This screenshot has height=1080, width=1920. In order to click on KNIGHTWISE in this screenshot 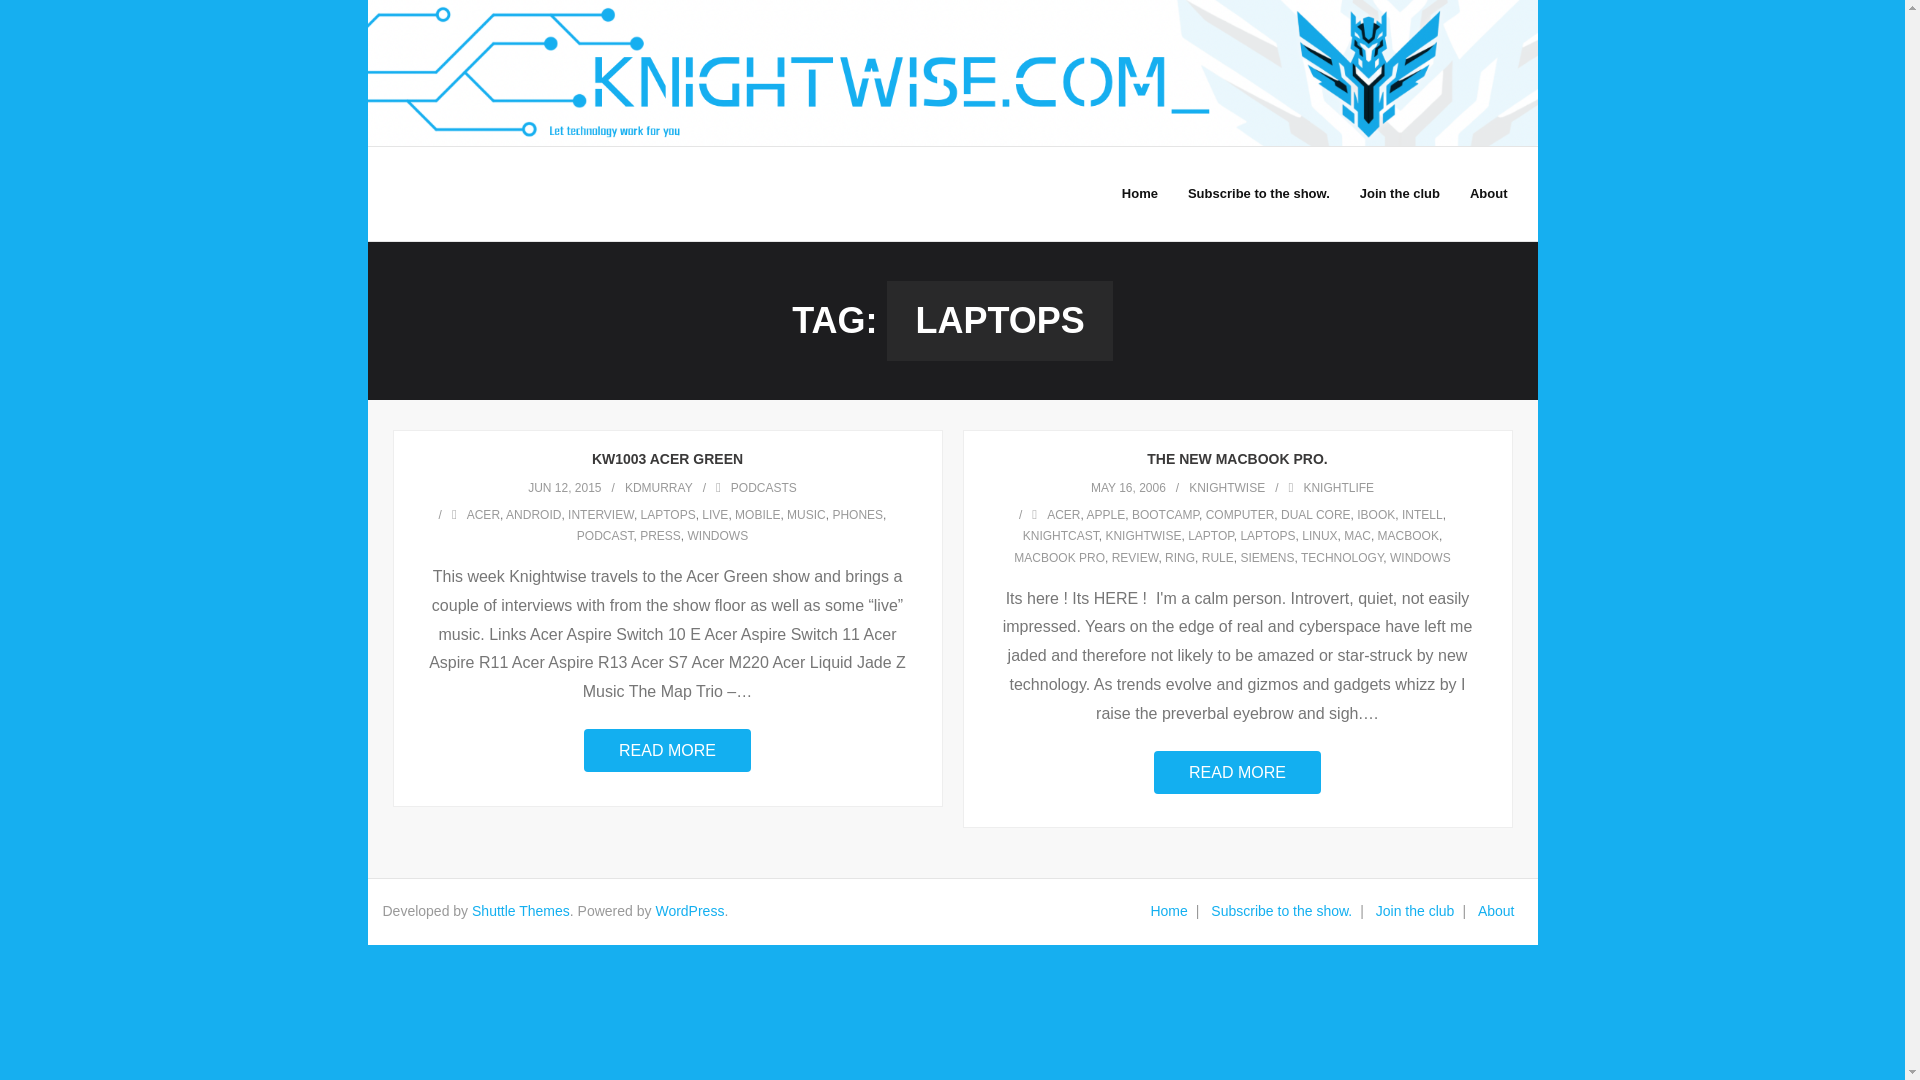, I will do `click(1226, 487)`.